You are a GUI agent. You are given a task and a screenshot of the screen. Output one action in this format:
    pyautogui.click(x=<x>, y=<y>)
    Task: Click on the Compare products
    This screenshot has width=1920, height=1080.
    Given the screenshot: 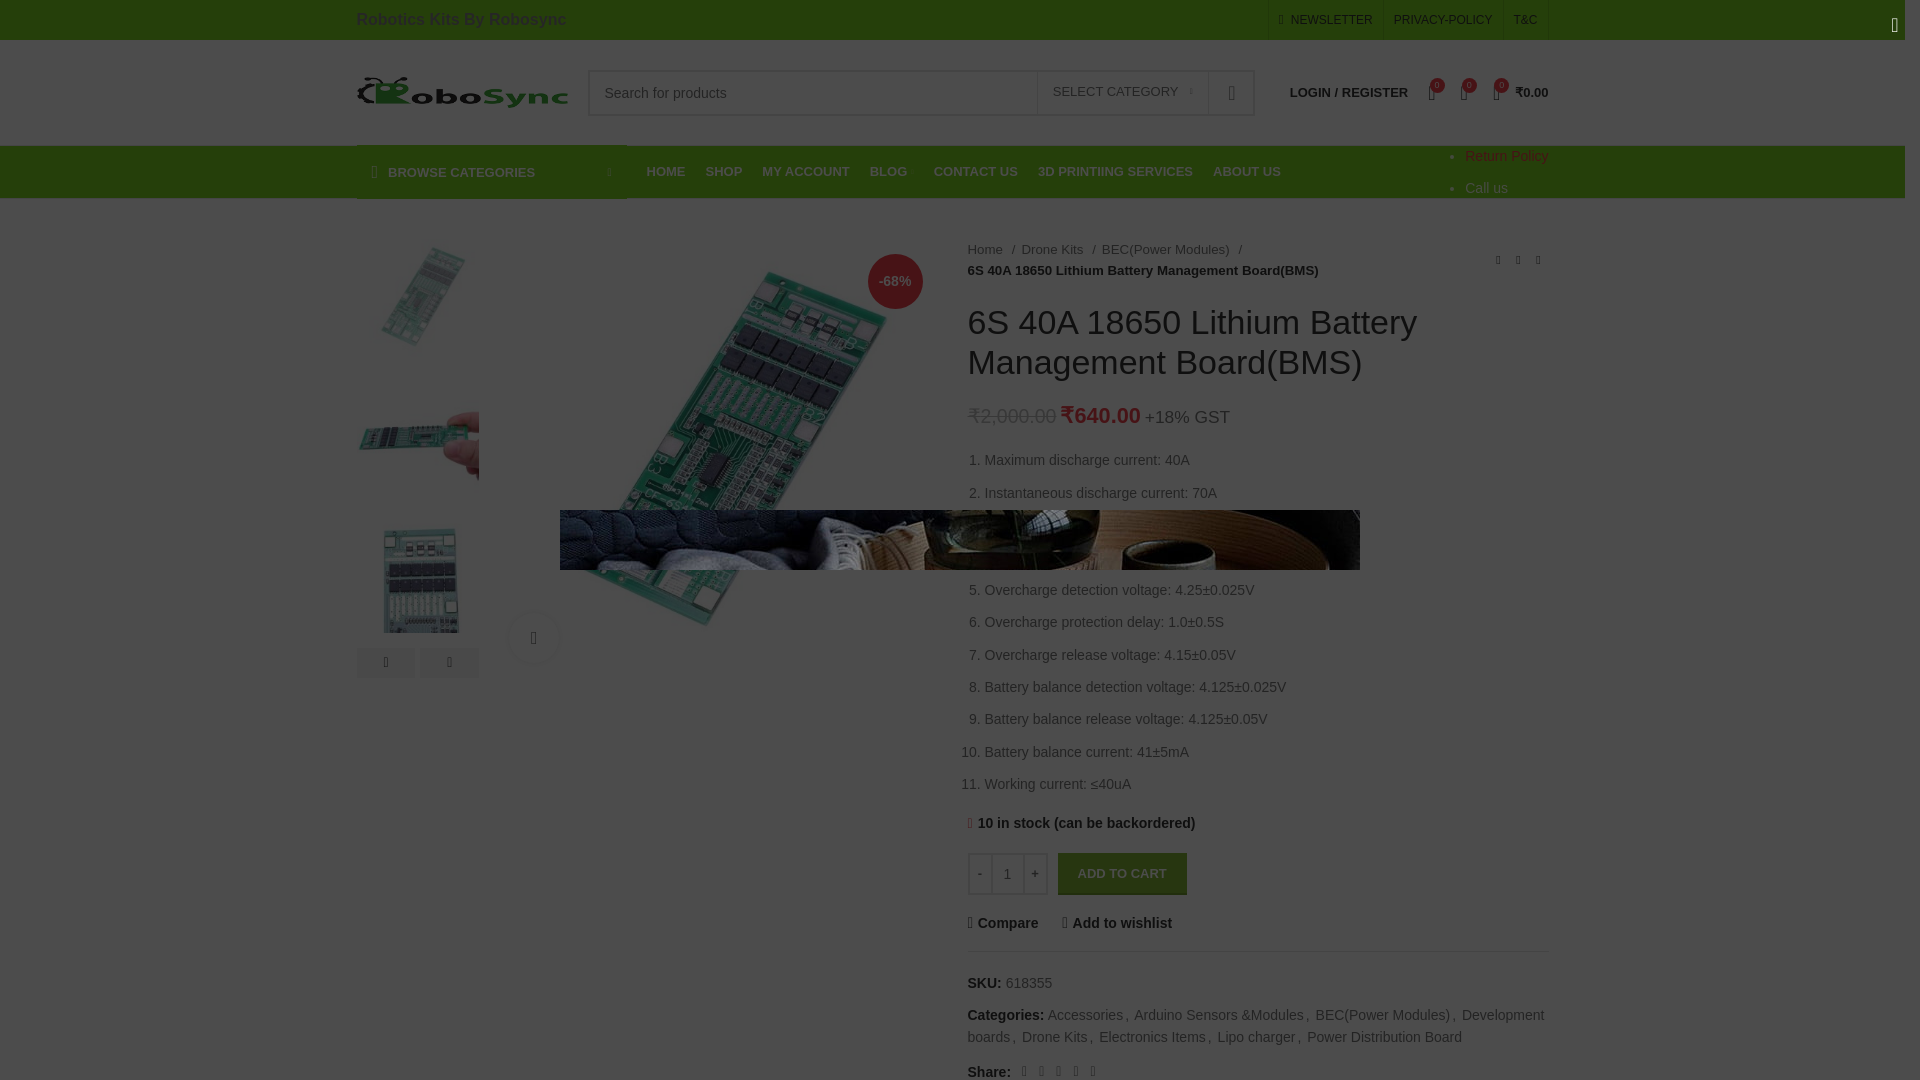 What is the action you would take?
    pyautogui.click(x=1432, y=92)
    